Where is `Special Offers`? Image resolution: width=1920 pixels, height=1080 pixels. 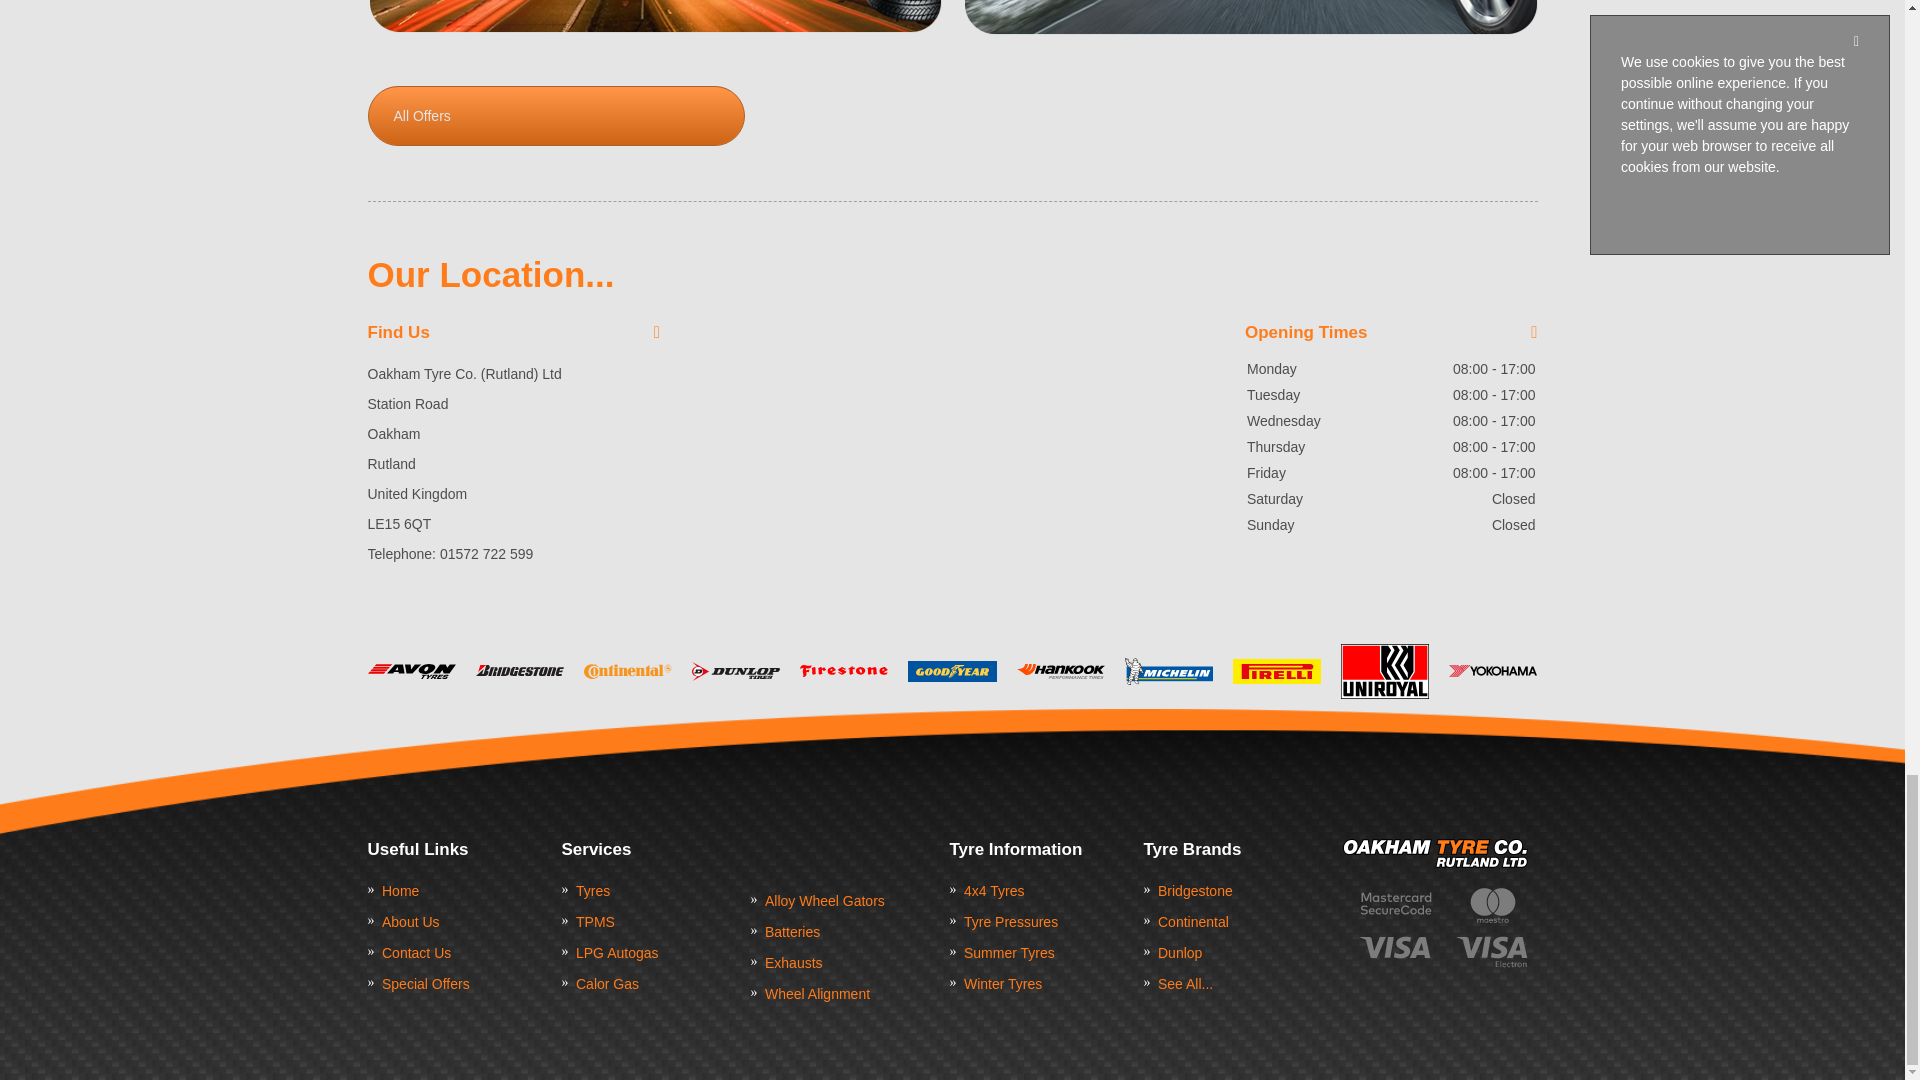 Special Offers is located at coordinates (419, 984).